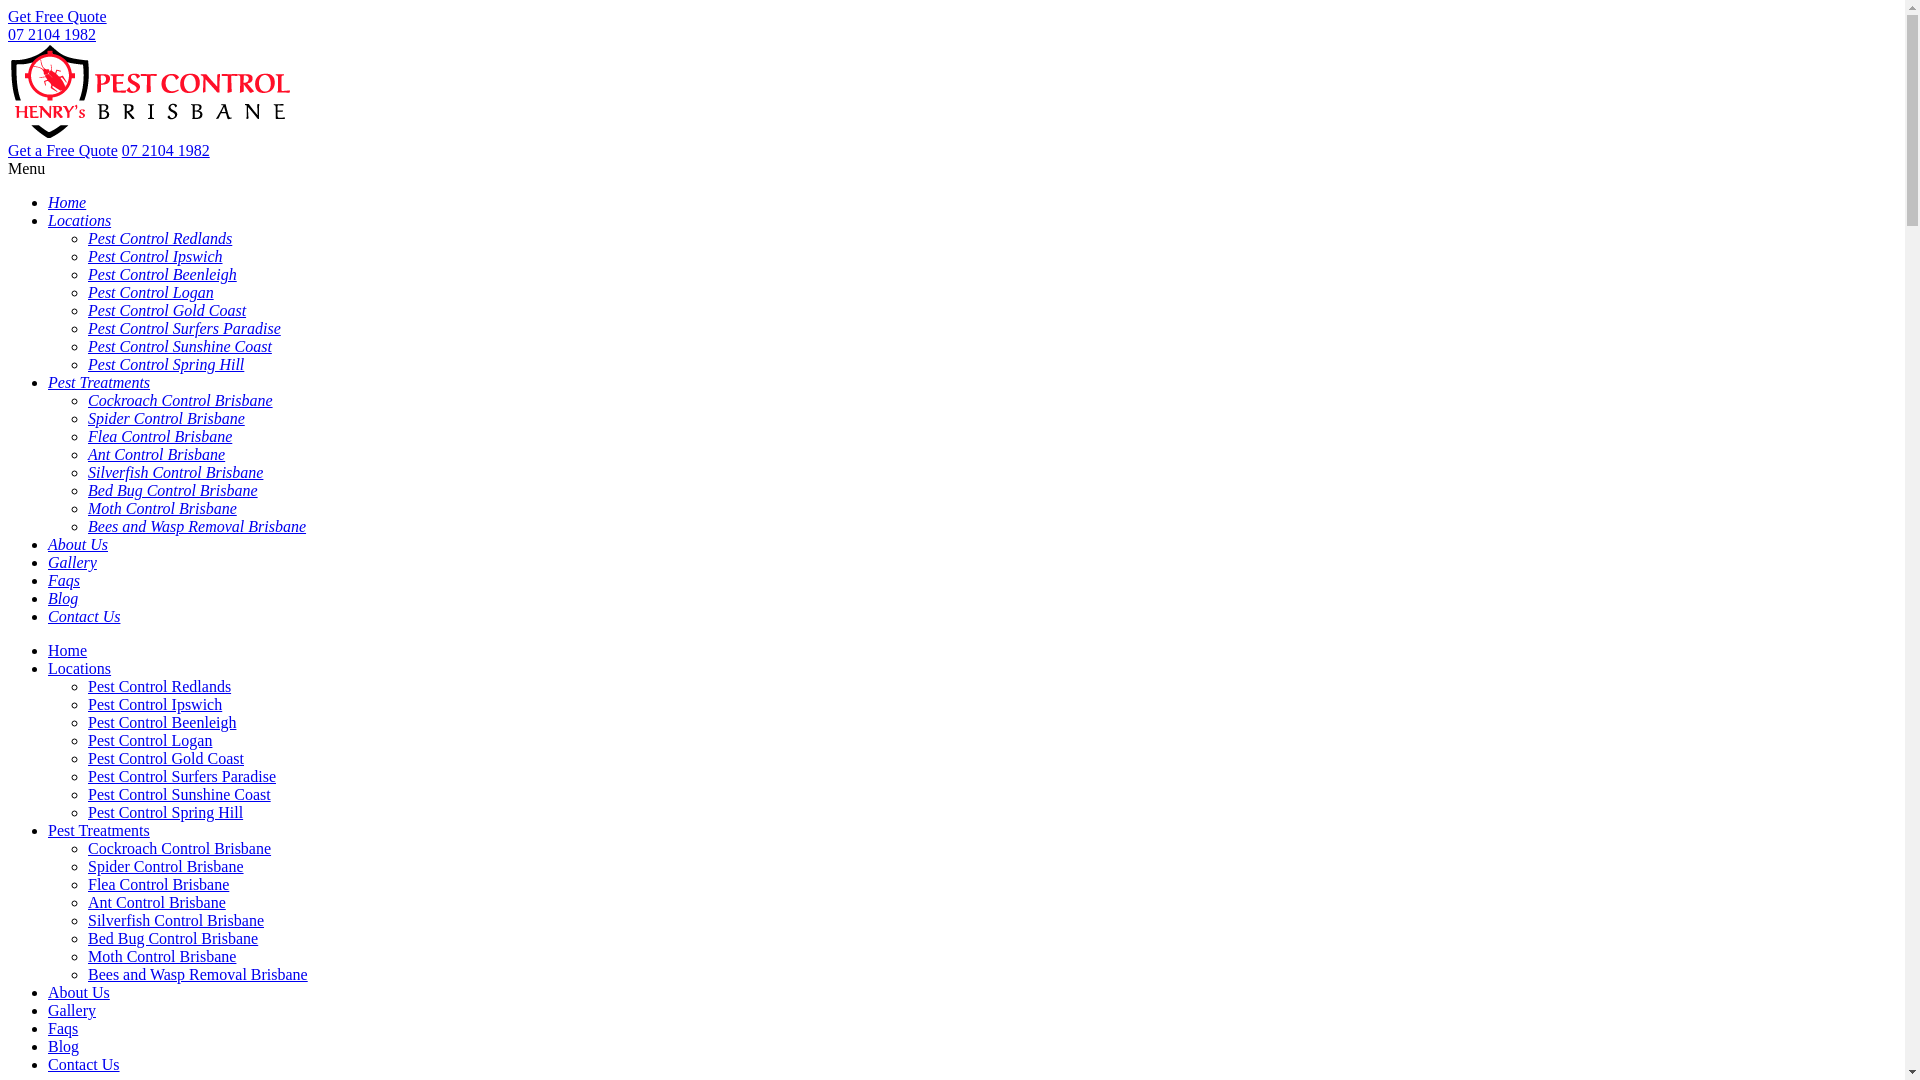 The width and height of the screenshot is (1920, 1080). Describe the element at coordinates (84, 1064) in the screenshot. I see `Contact Us` at that location.